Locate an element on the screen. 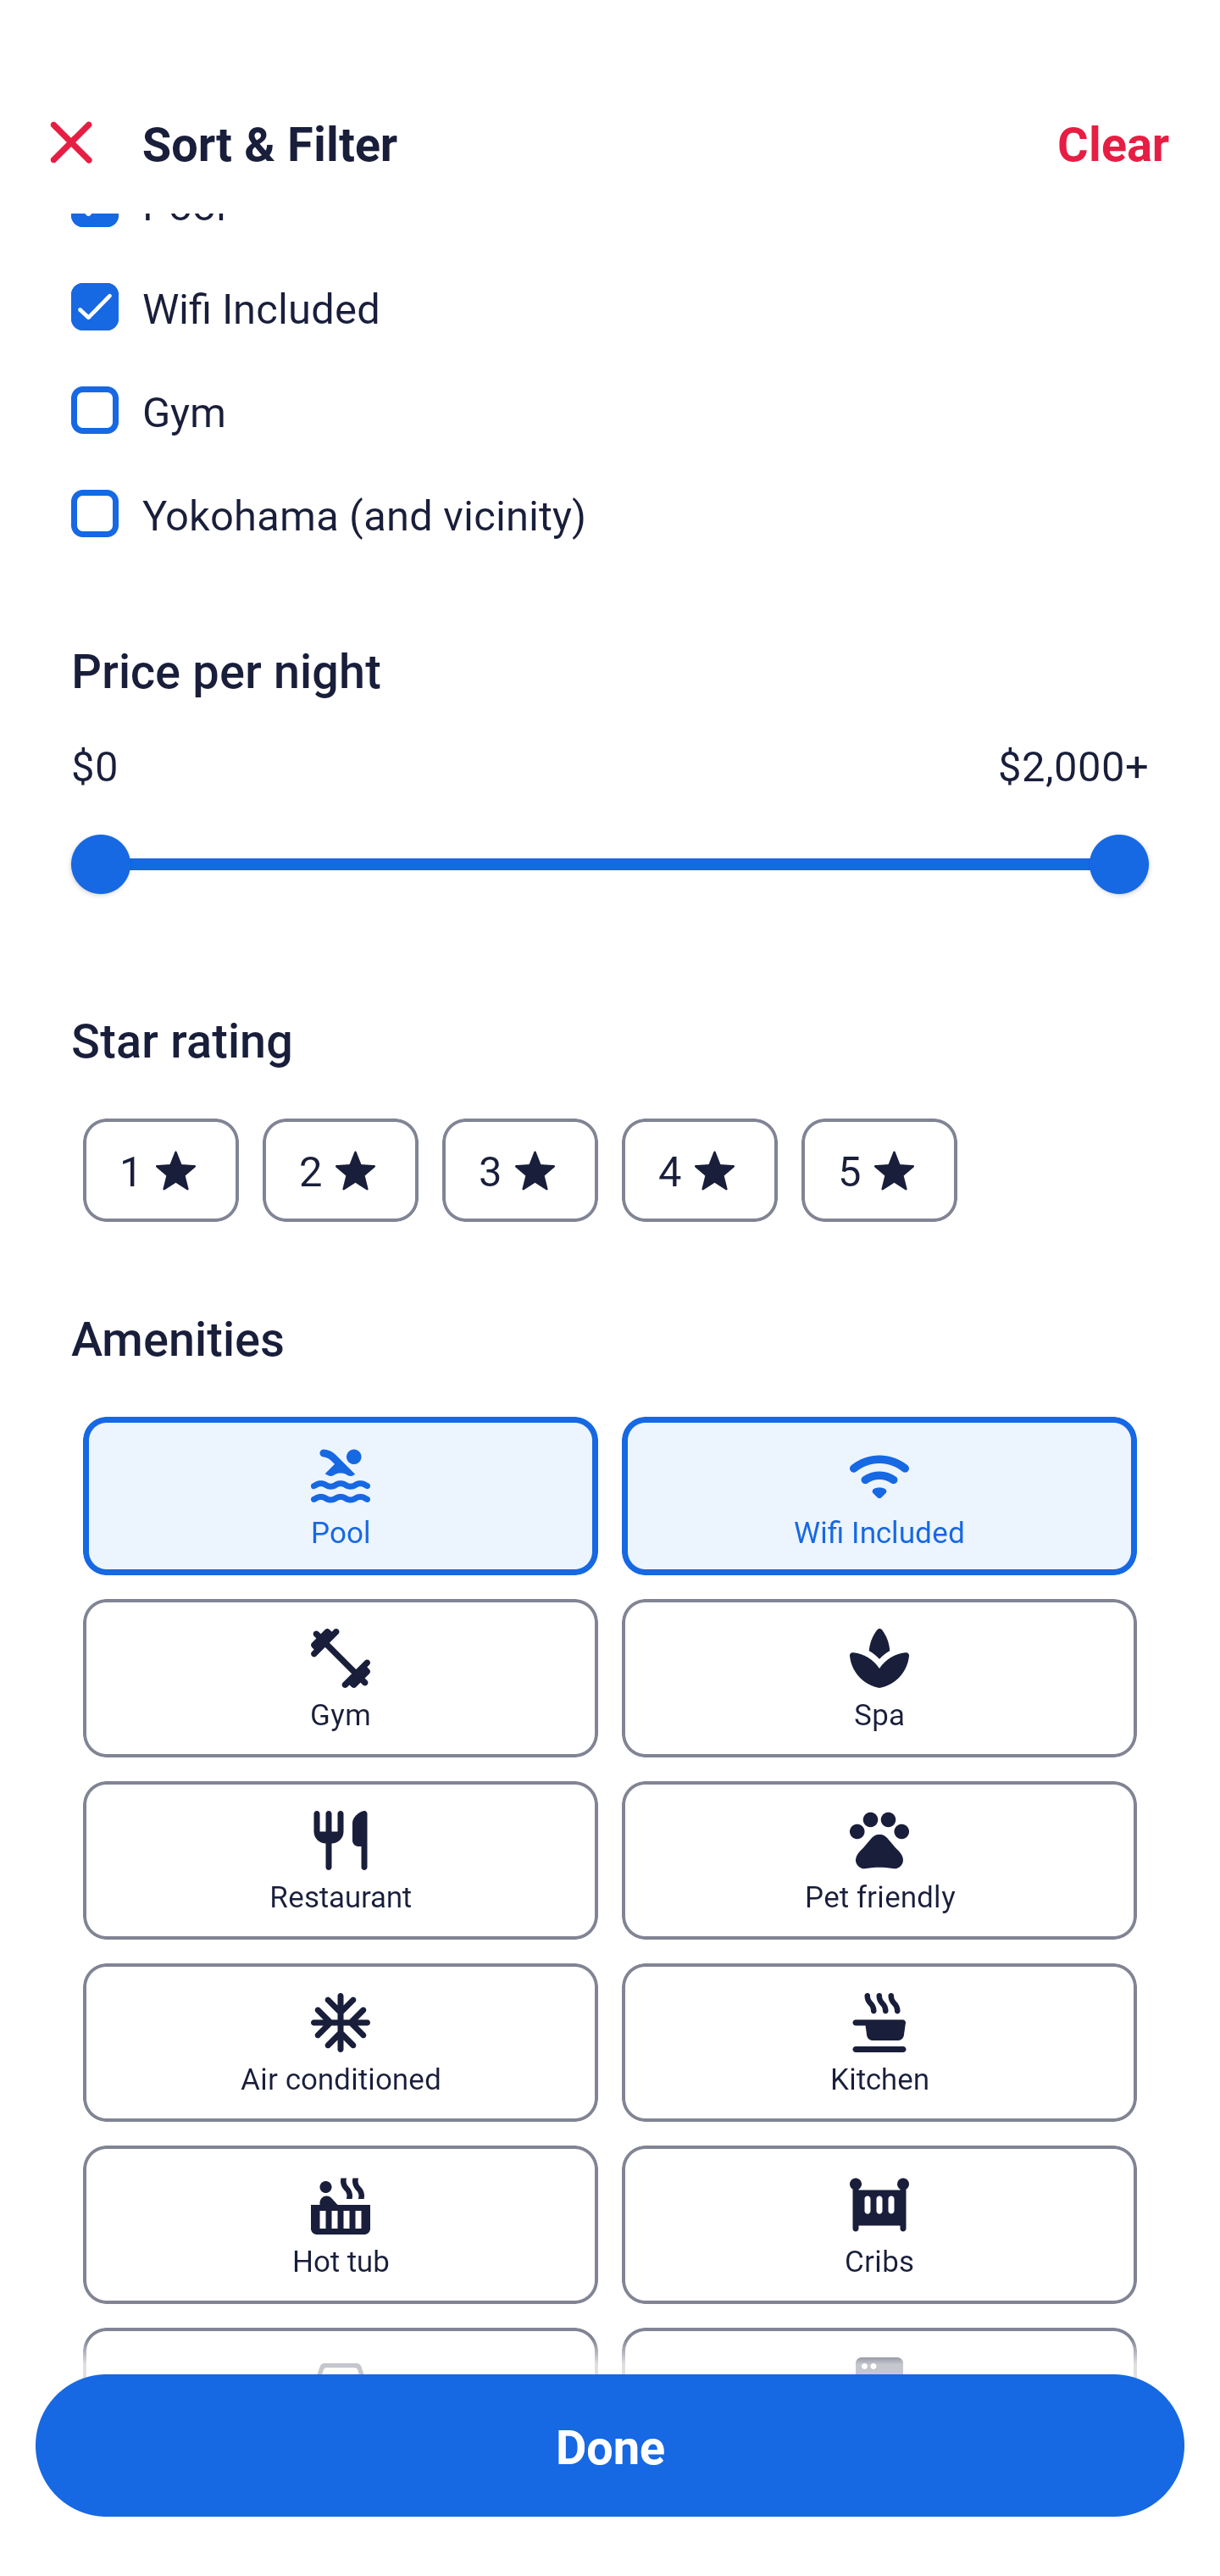 Image resolution: width=1220 pixels, height=2576 pixels. 3 is located at coordinates (519, 1171).